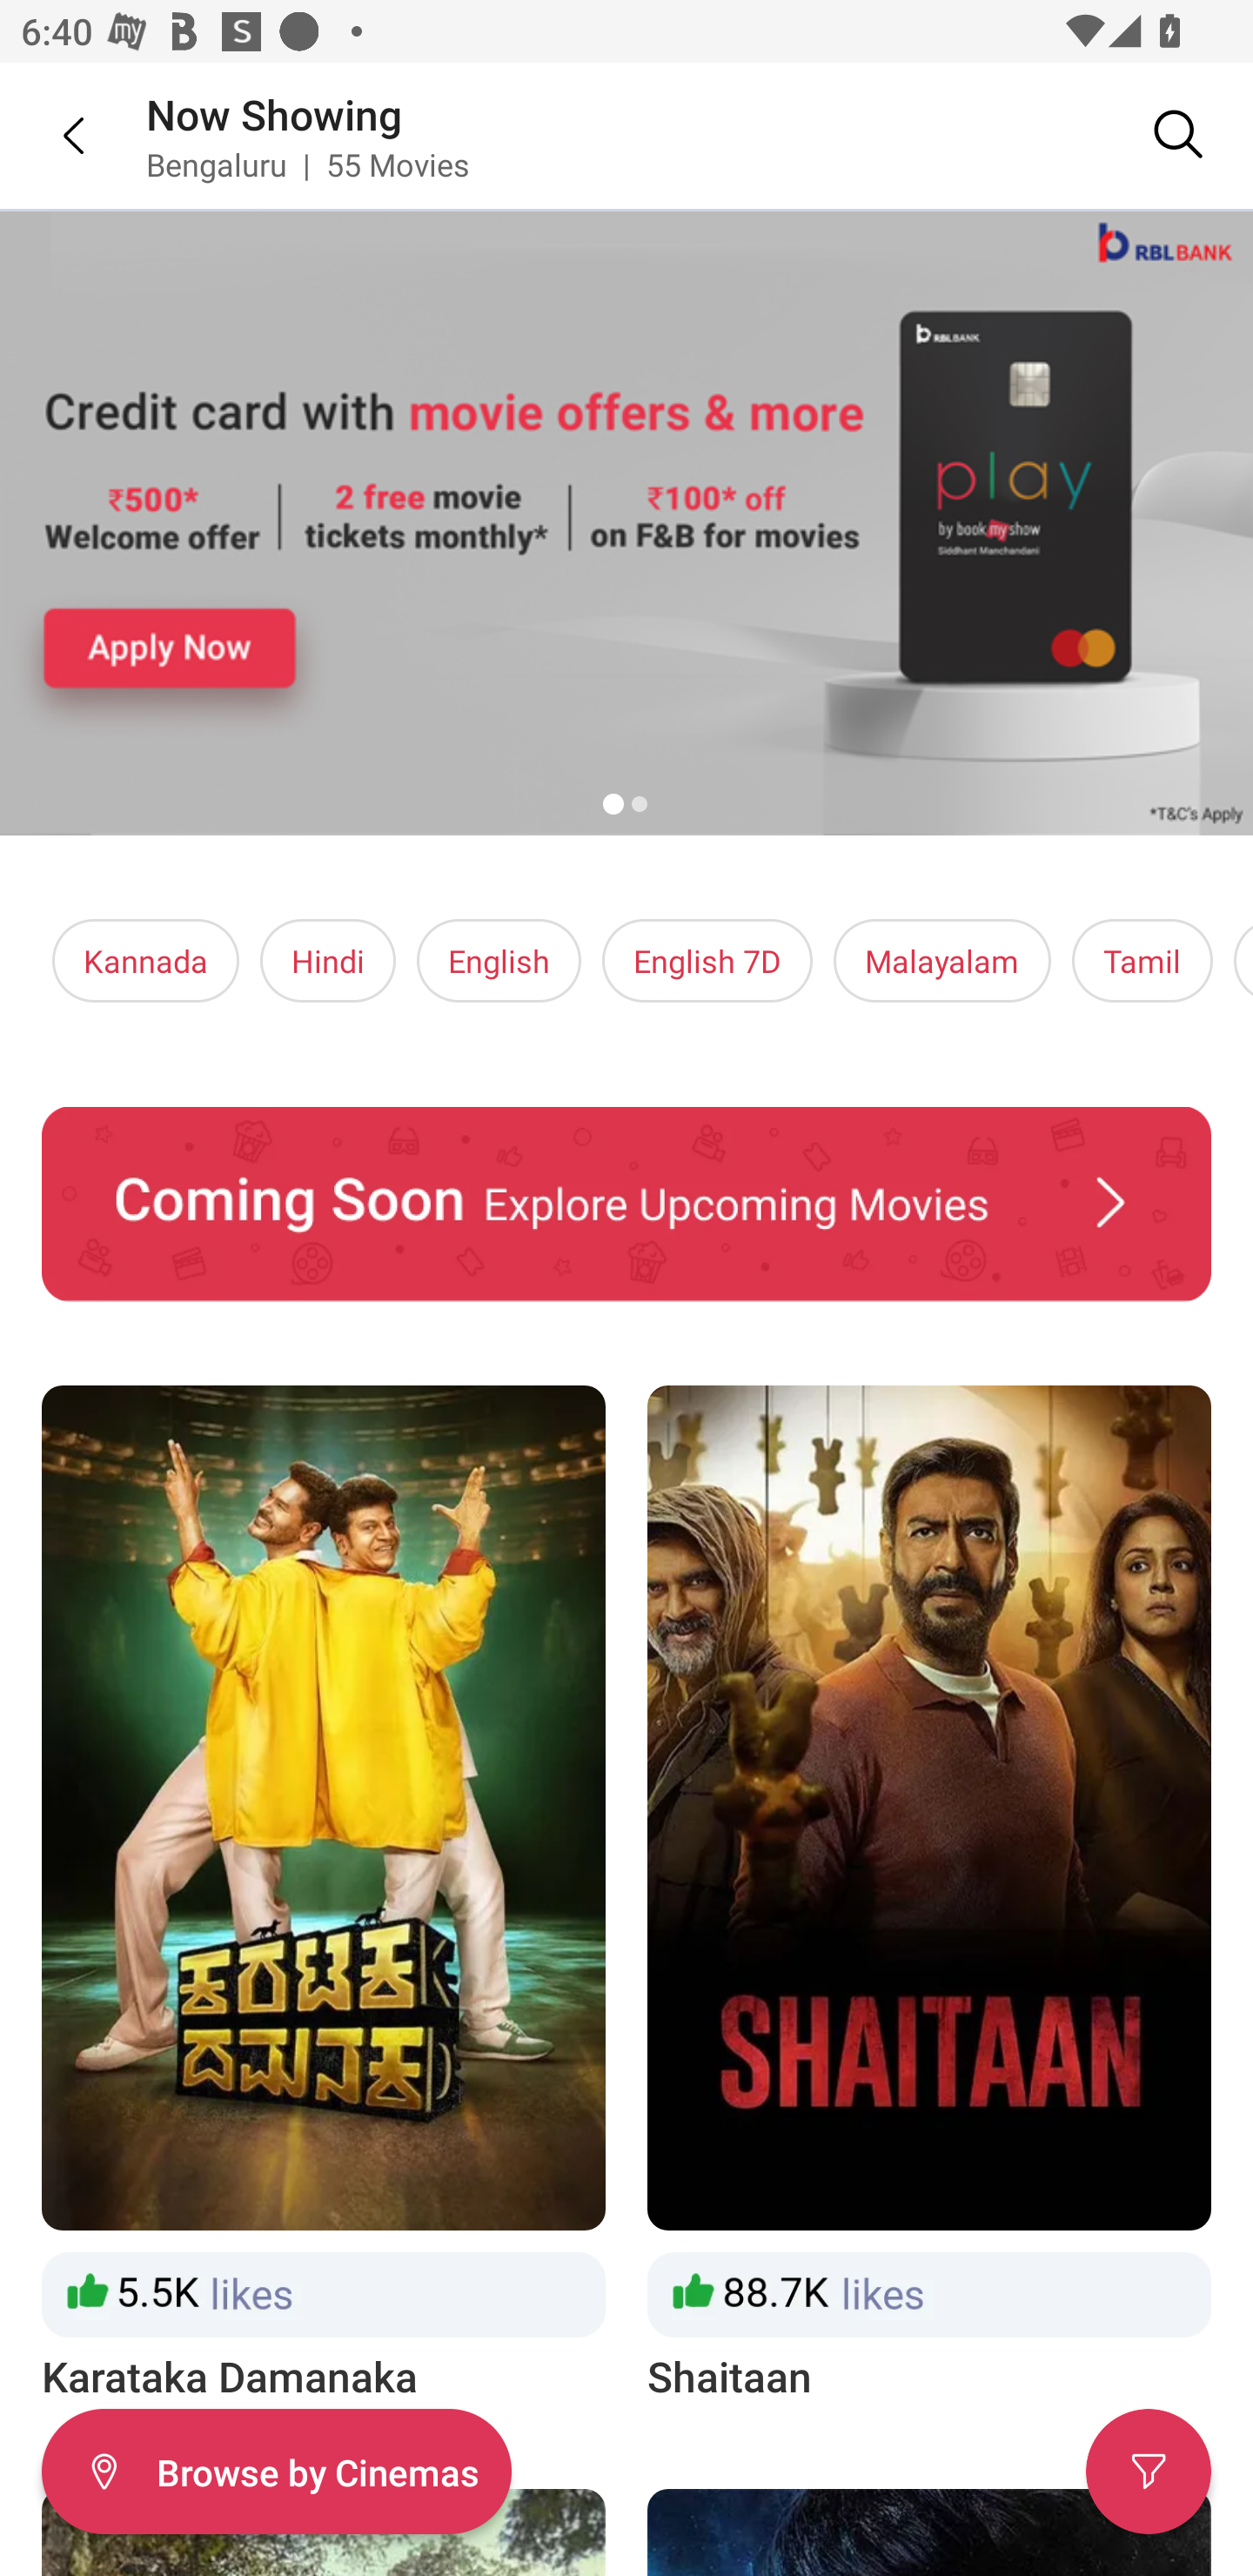 The width and height of the screenshot is (1253, 2576). I want to click on Kannada, so click(146, 961).